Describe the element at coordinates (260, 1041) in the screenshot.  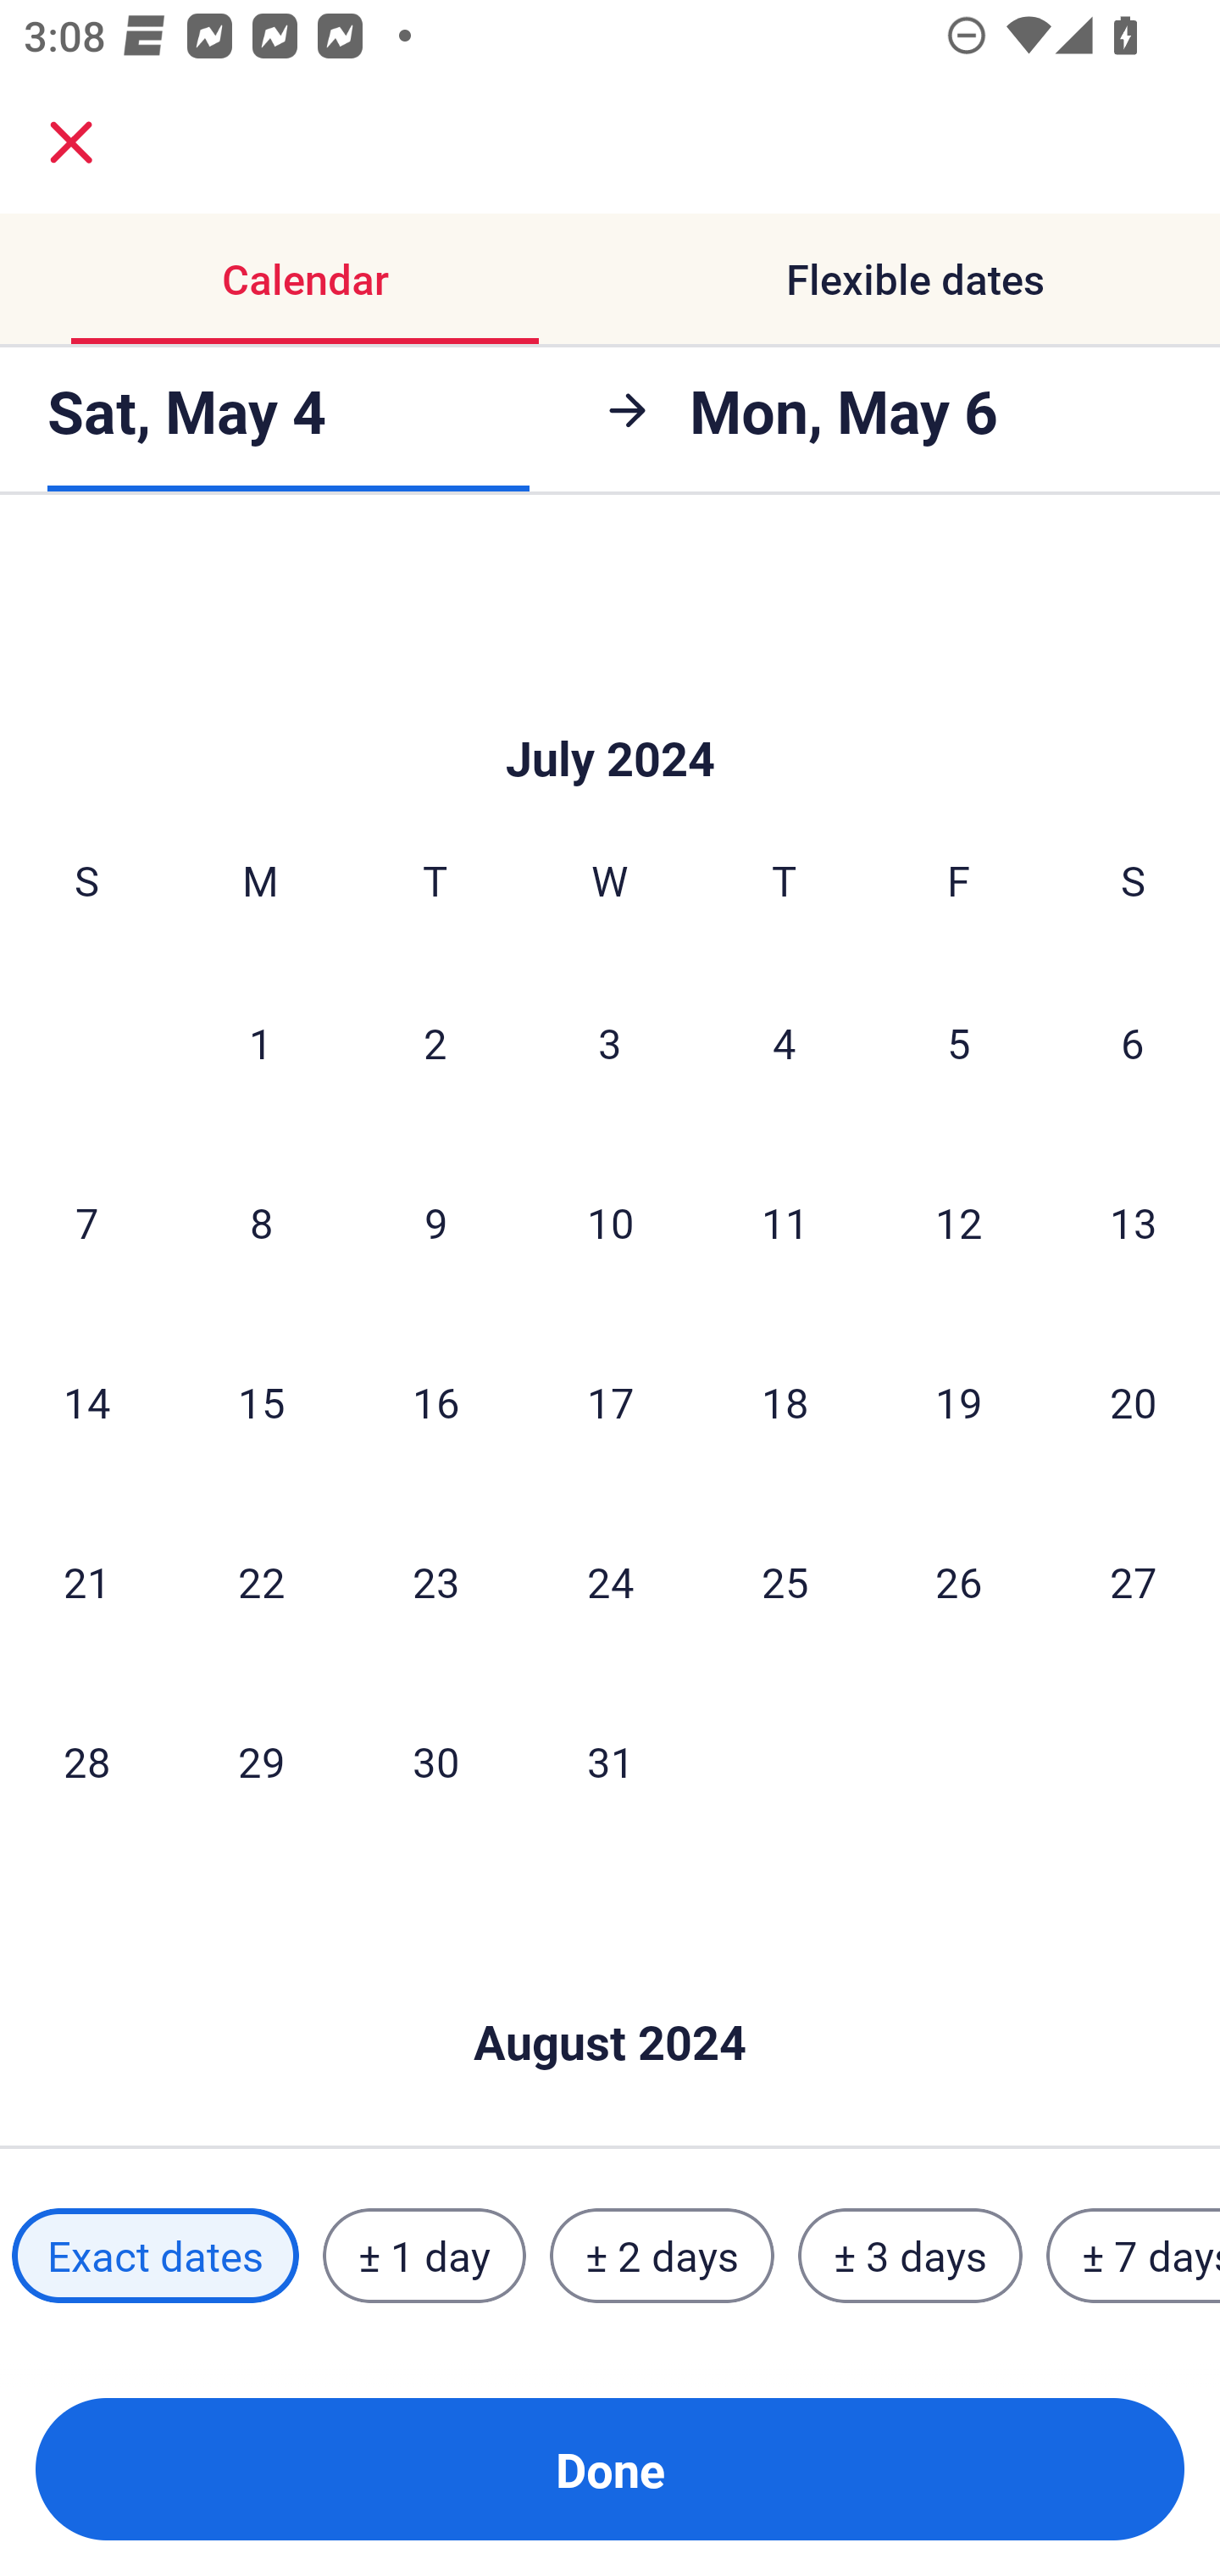
I see `1 Monday, July 1, 2024` at that location.